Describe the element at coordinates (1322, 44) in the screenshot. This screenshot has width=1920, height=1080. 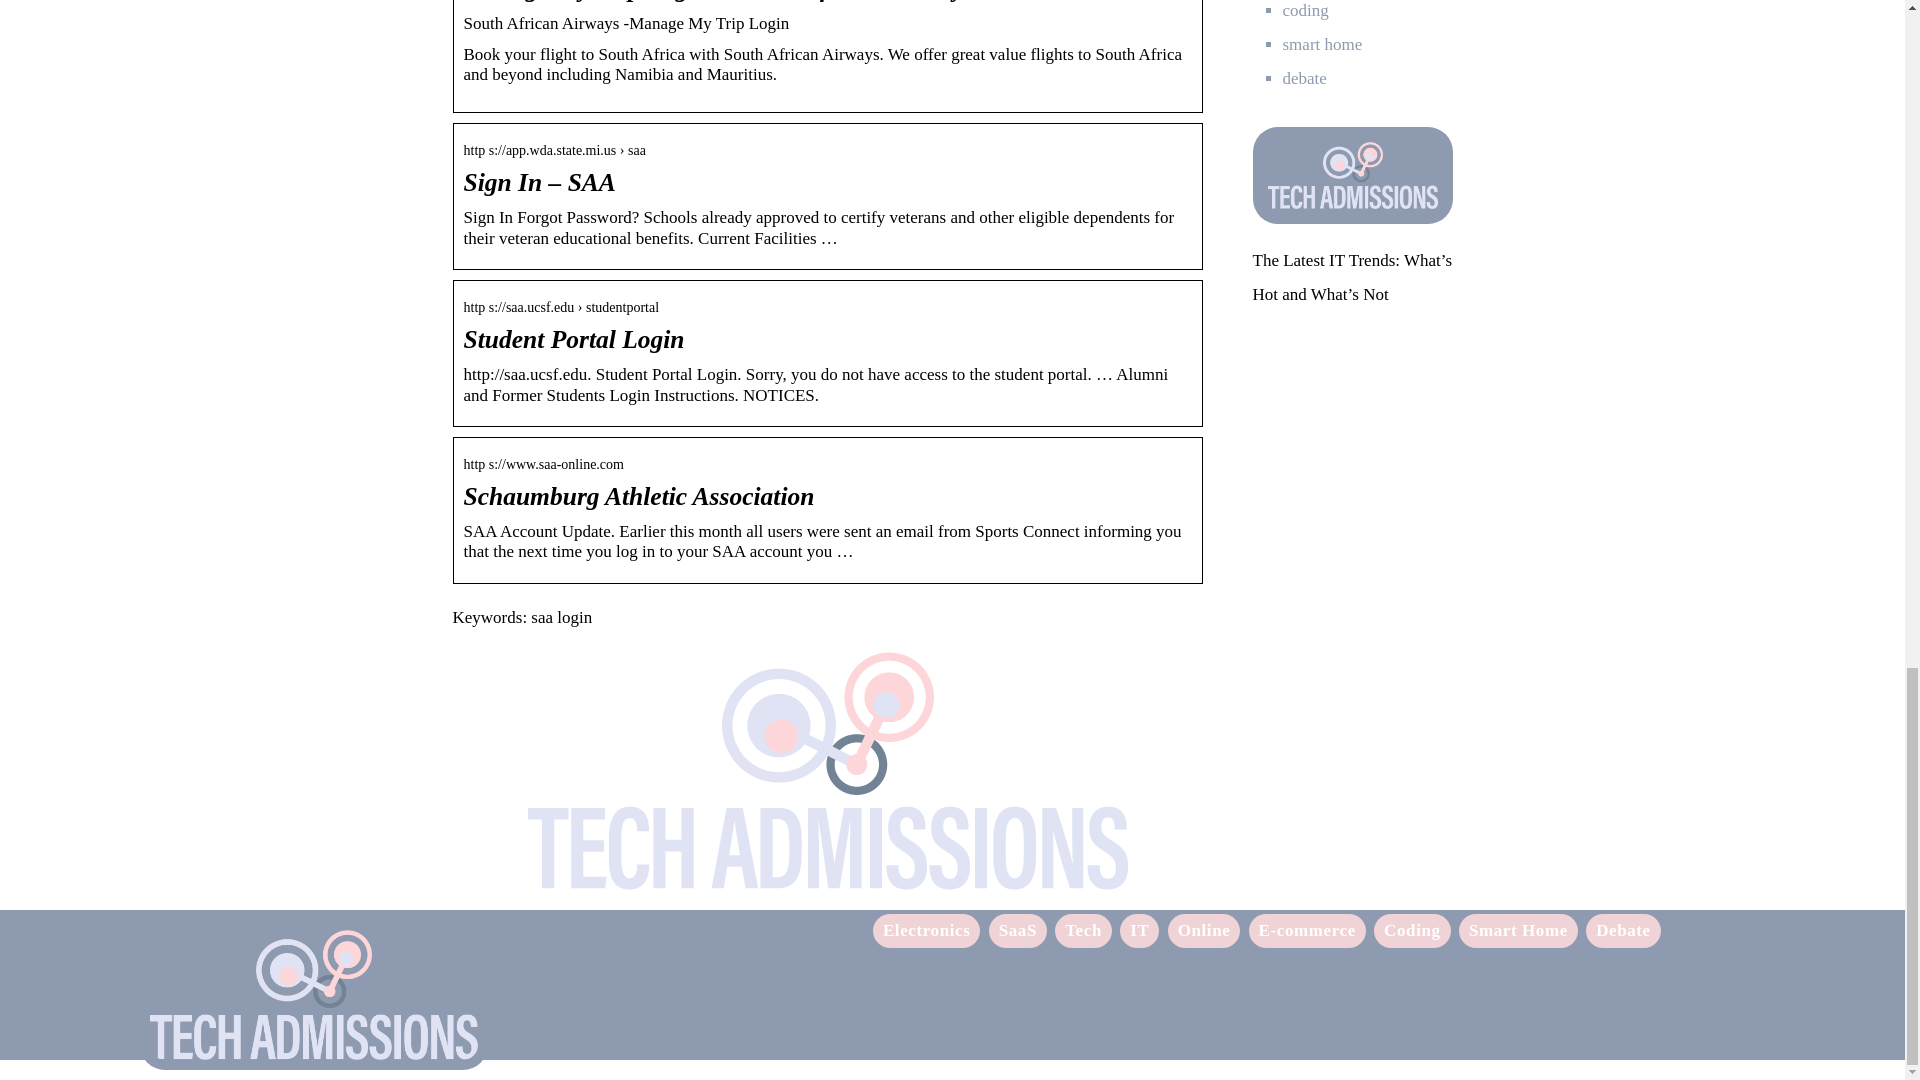
I see `smart home` at that location.